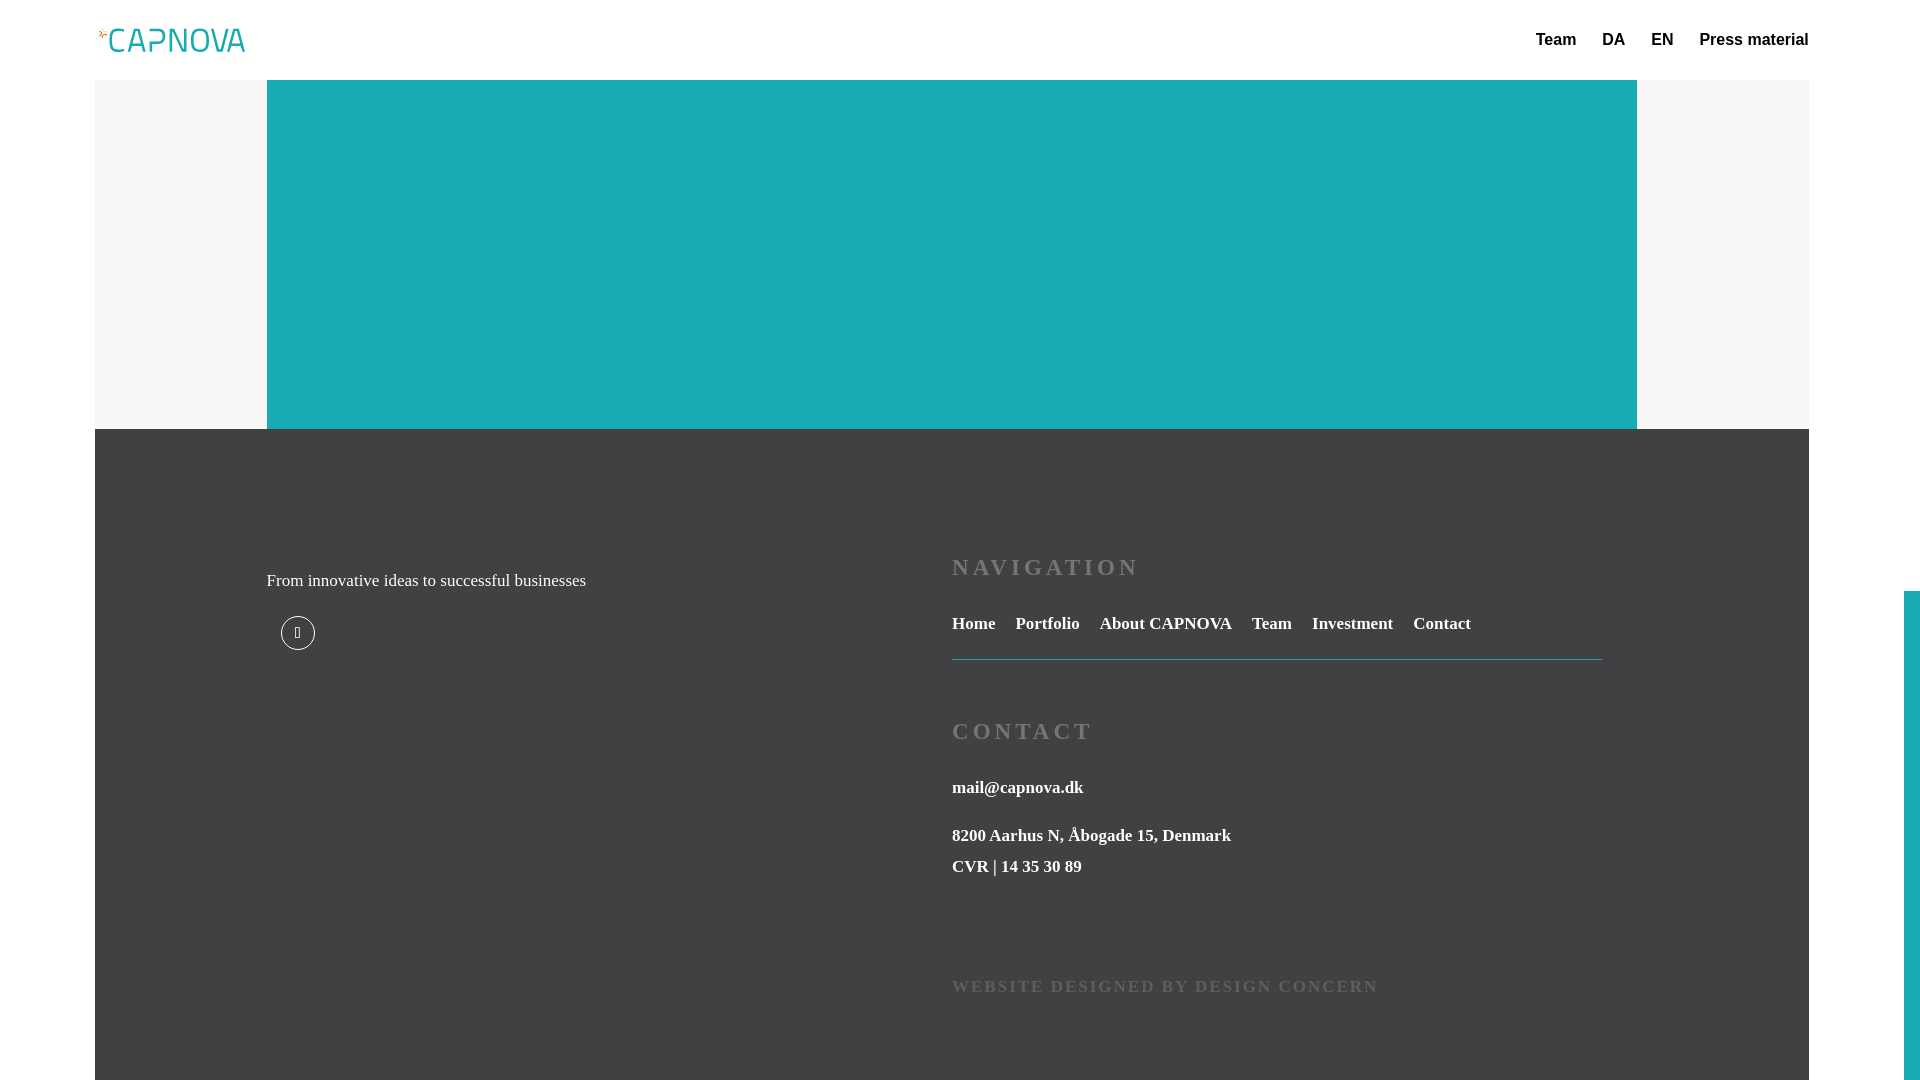 This screenshot has height=1080, width=1920. I want to click on Investment, so click(1352, 623).